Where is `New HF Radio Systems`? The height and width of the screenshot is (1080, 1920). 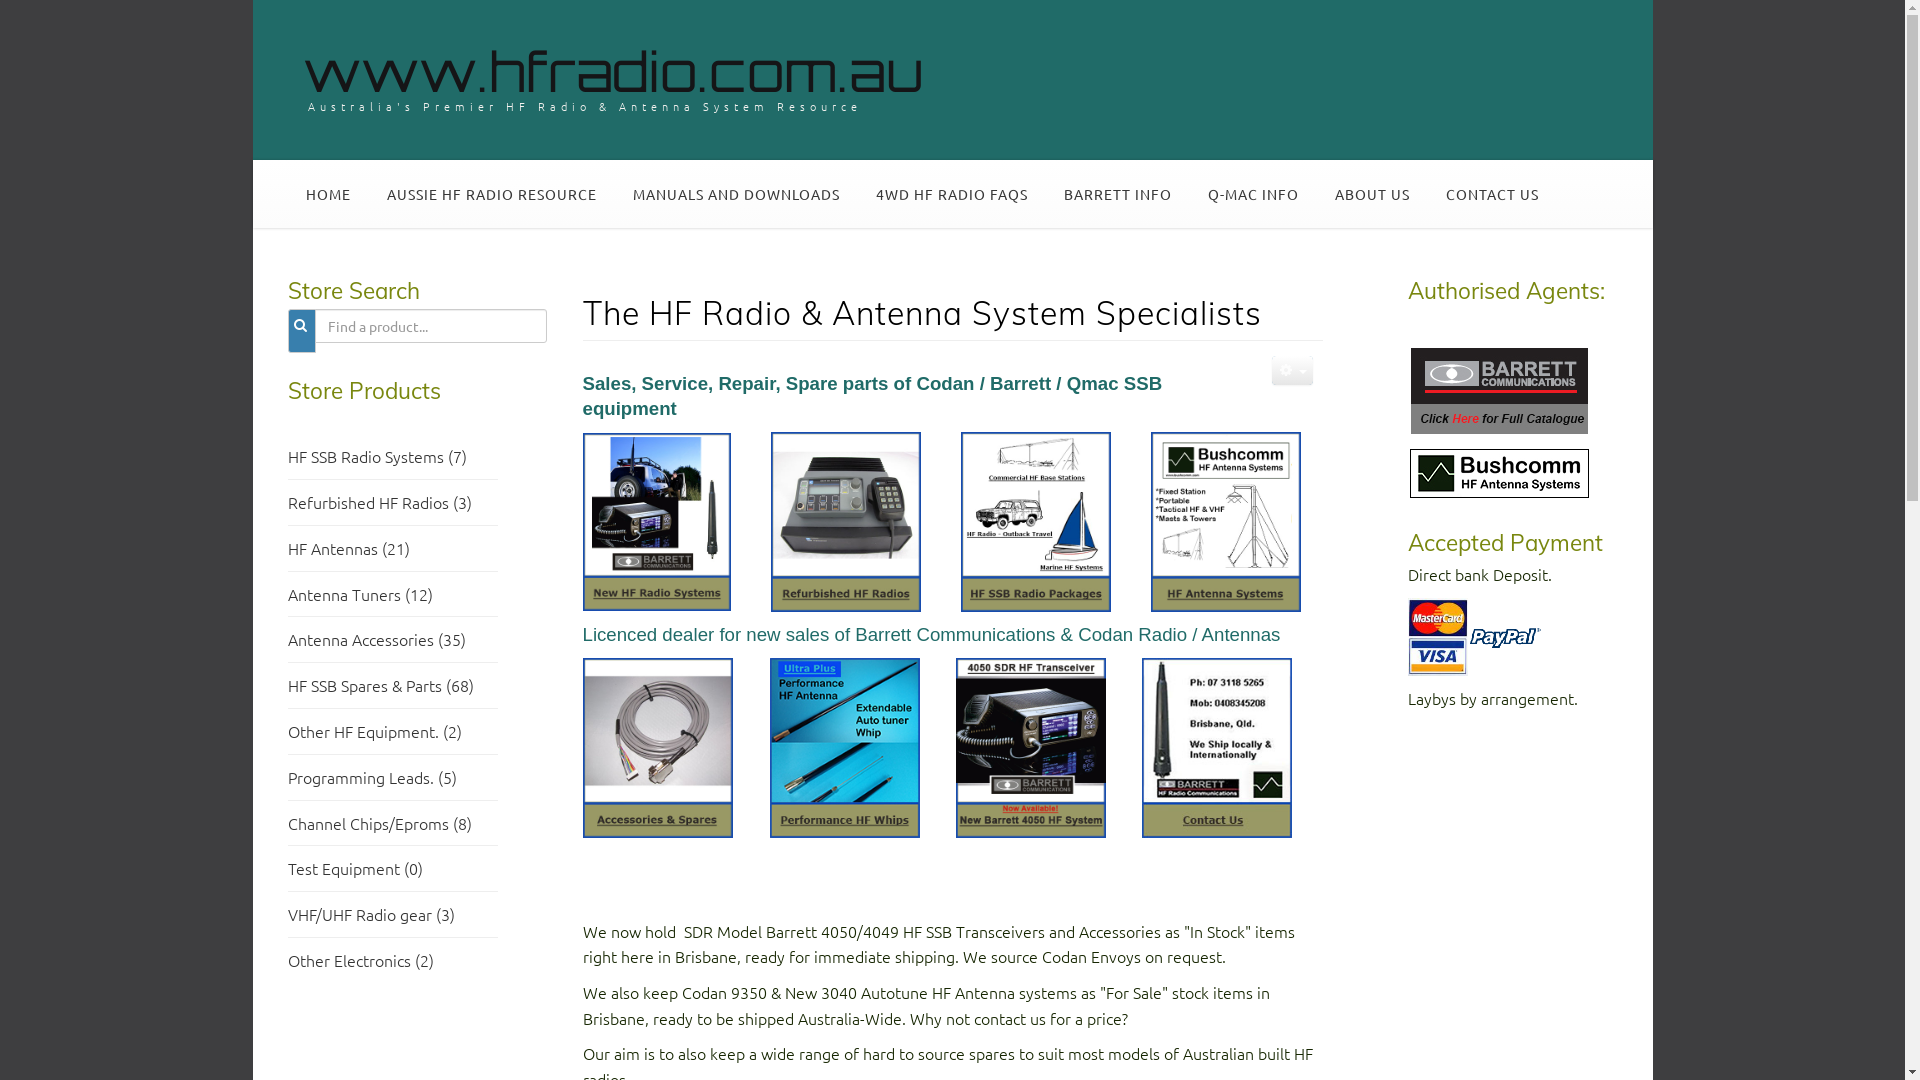
New HF Radio Systems is located at coordinates (656, 519).